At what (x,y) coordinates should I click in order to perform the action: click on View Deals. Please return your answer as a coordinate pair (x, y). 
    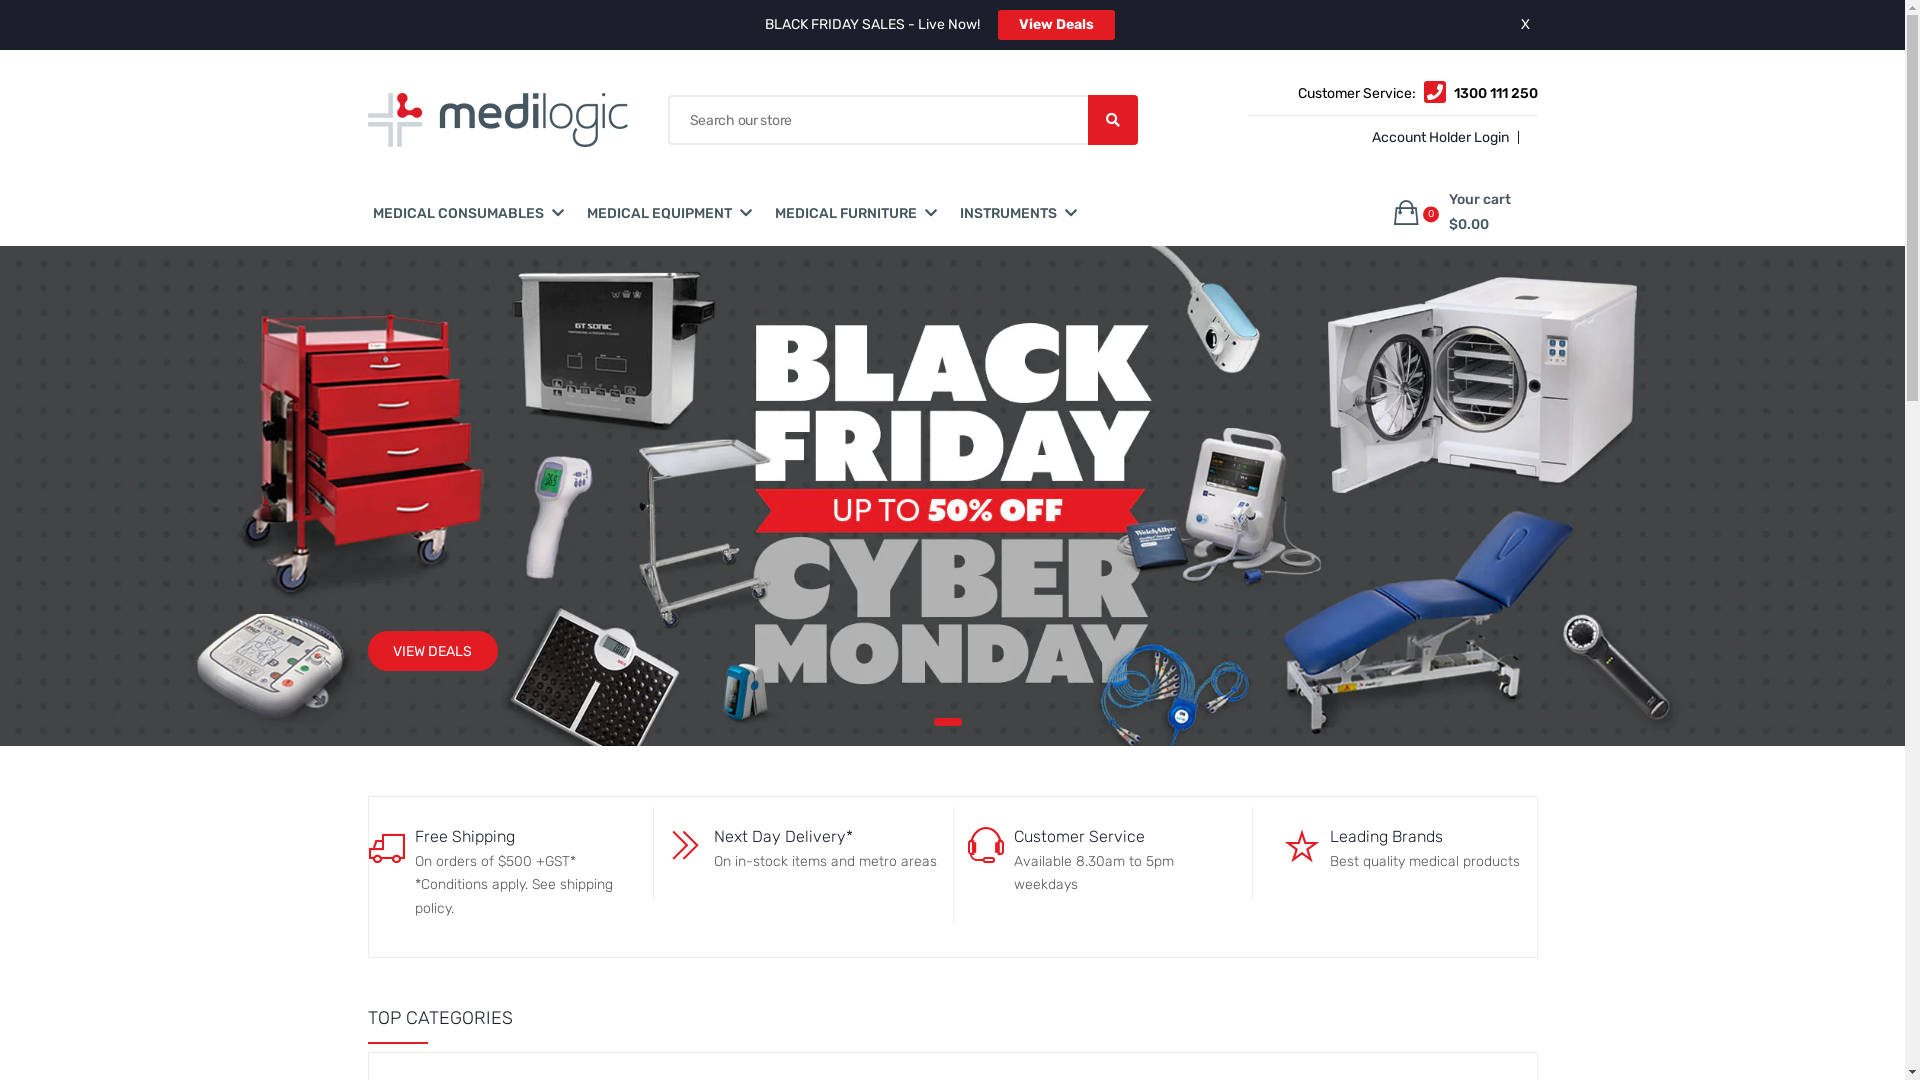
    Looking at the image, I should click on (1056, 25).